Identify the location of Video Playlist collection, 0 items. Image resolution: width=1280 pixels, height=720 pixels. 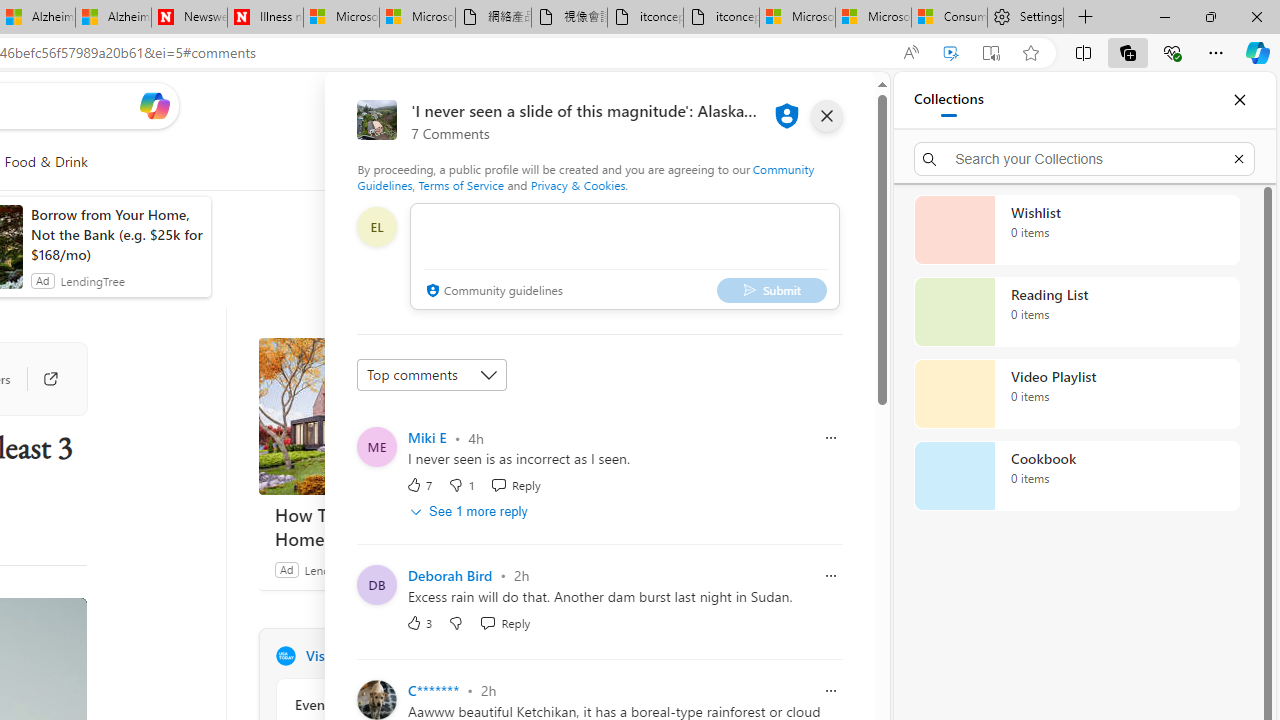
(1076, 394).